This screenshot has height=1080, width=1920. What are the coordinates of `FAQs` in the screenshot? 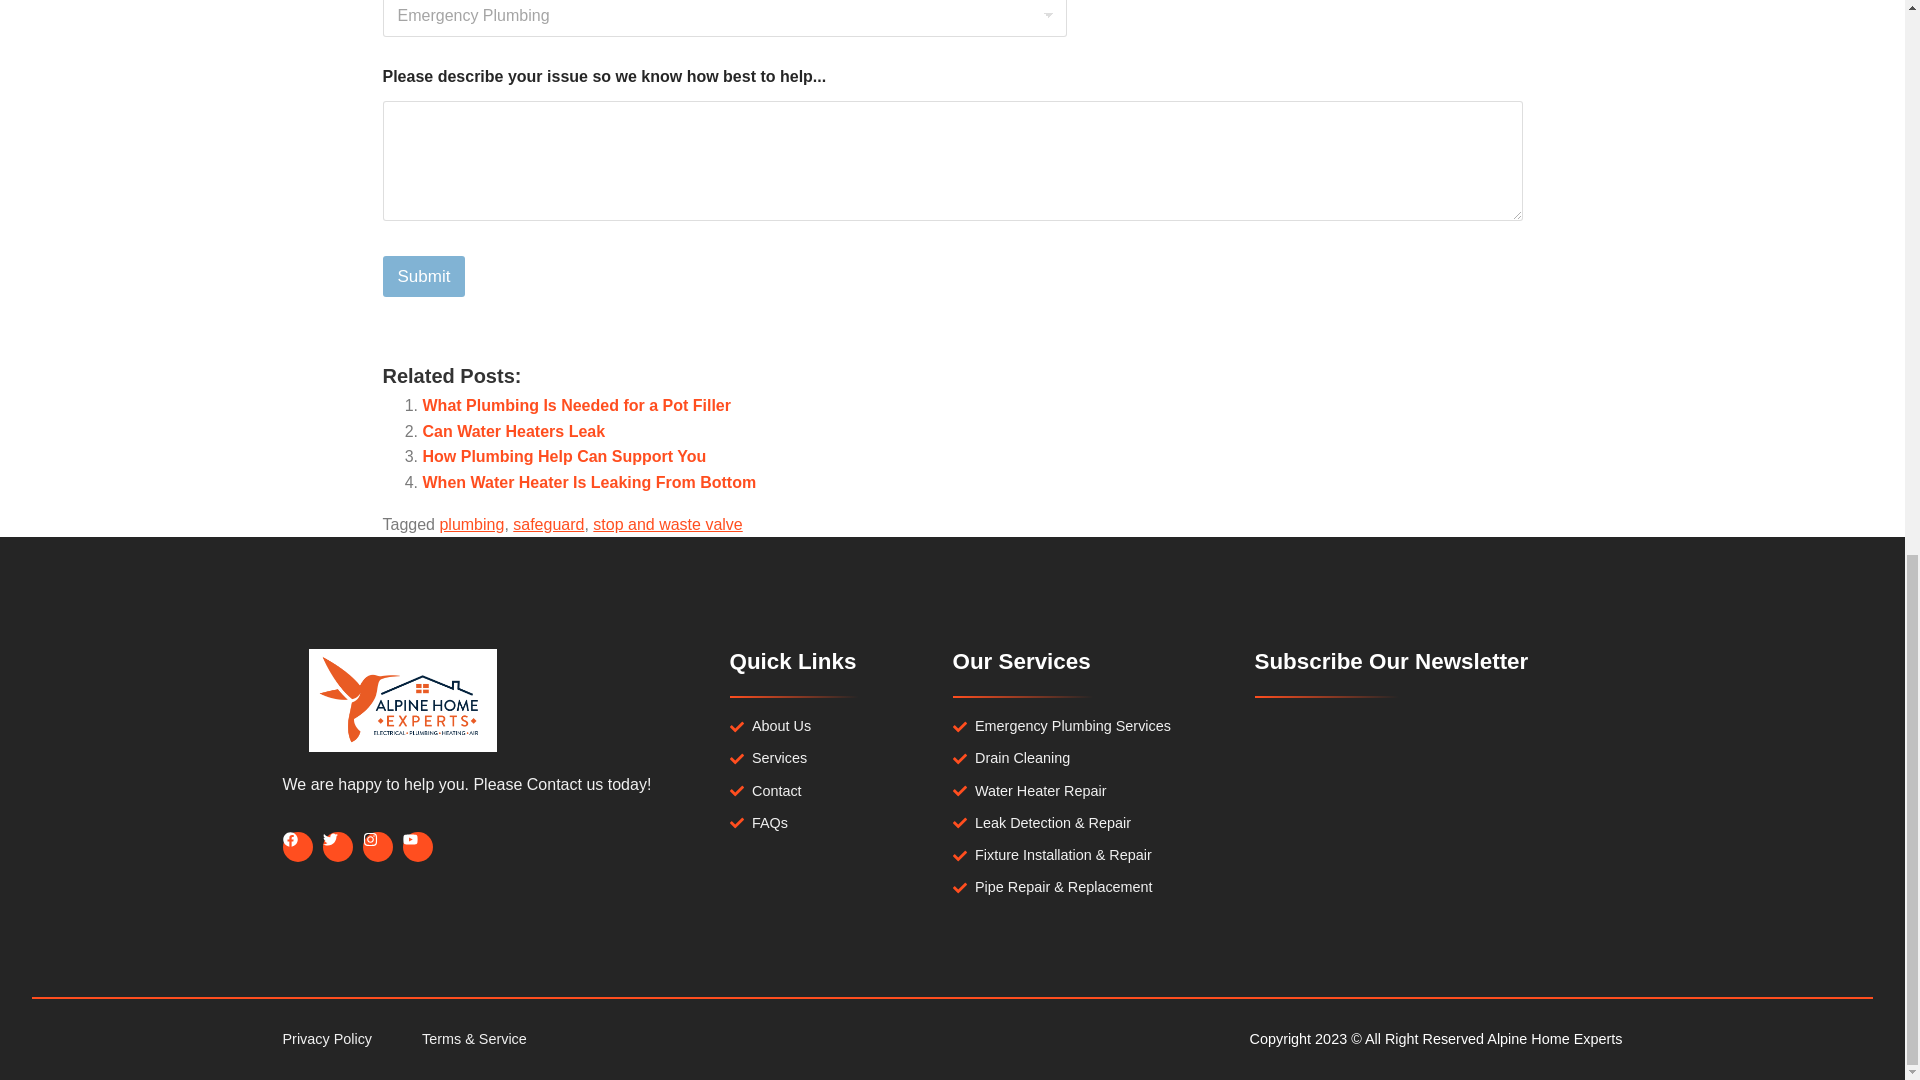 It's located at (840, 823).